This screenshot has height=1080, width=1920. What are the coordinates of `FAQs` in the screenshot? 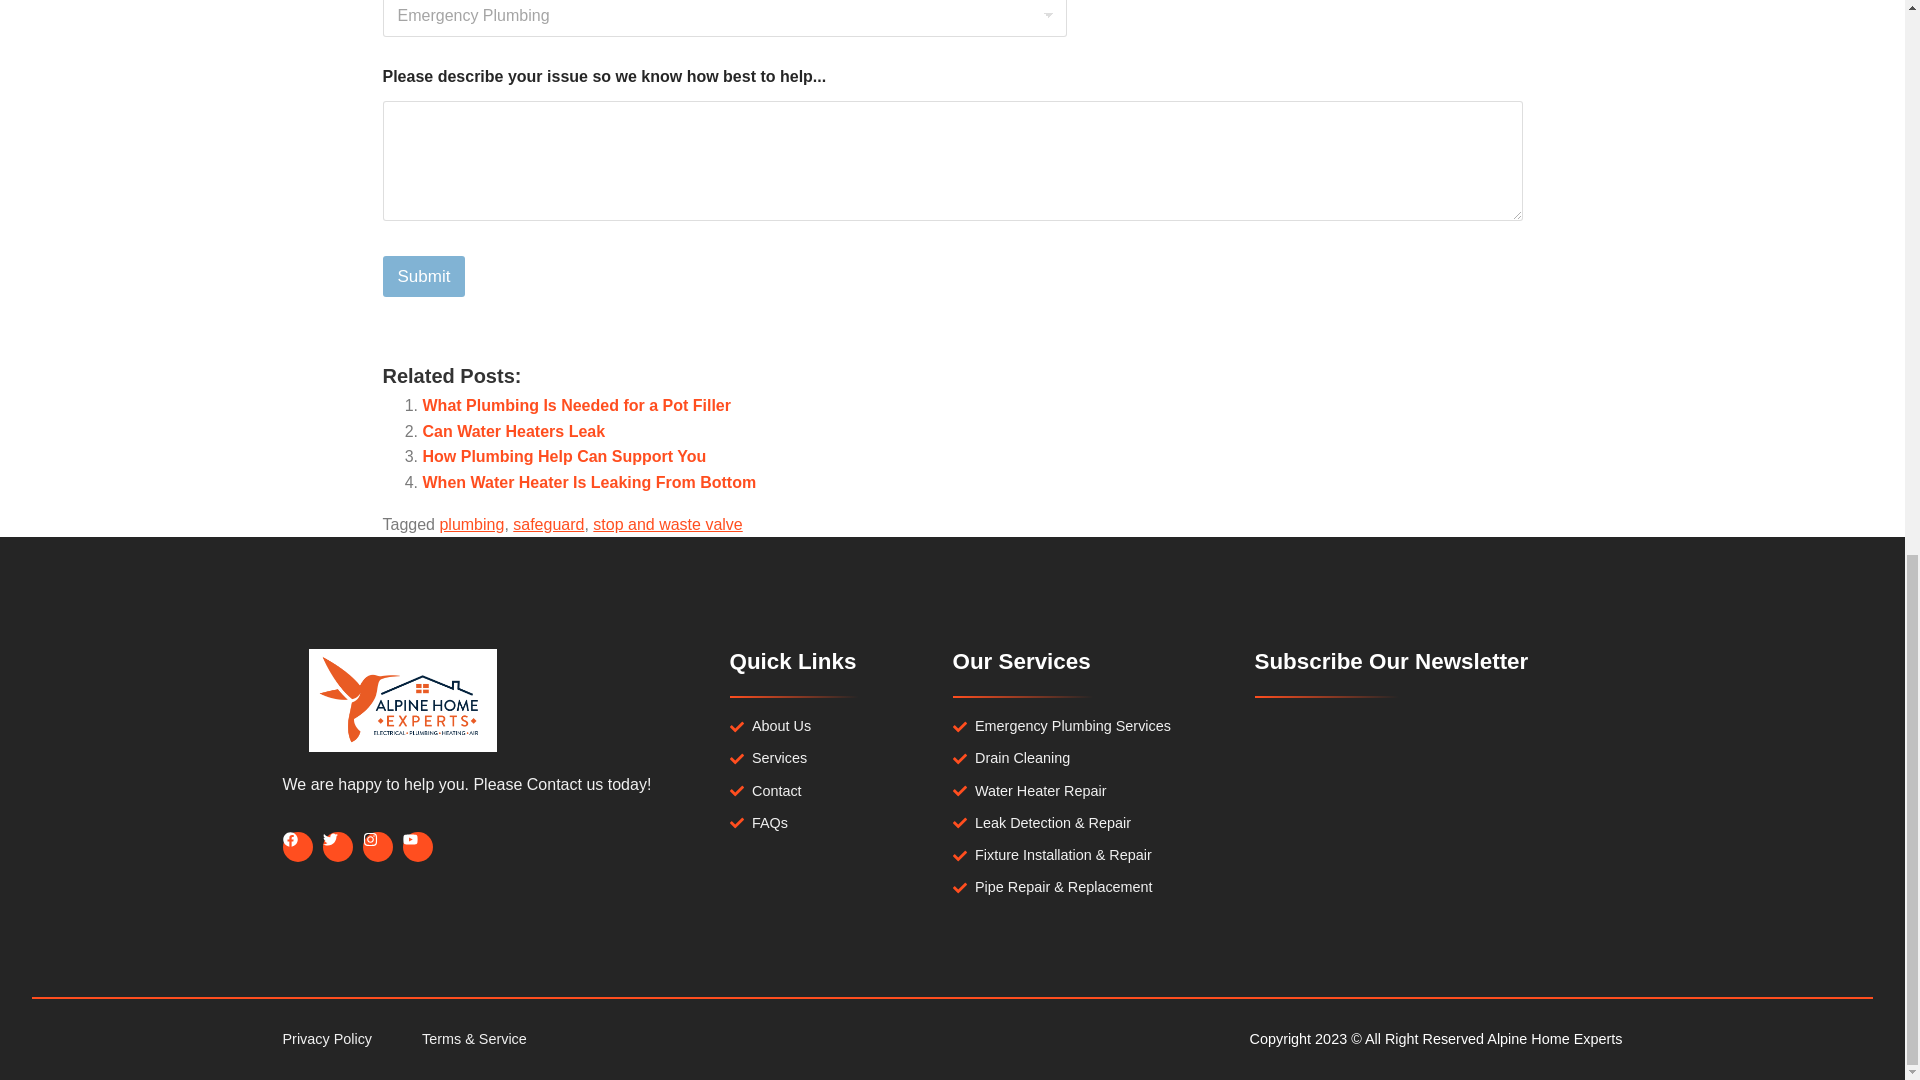 It's located at (840, 823).